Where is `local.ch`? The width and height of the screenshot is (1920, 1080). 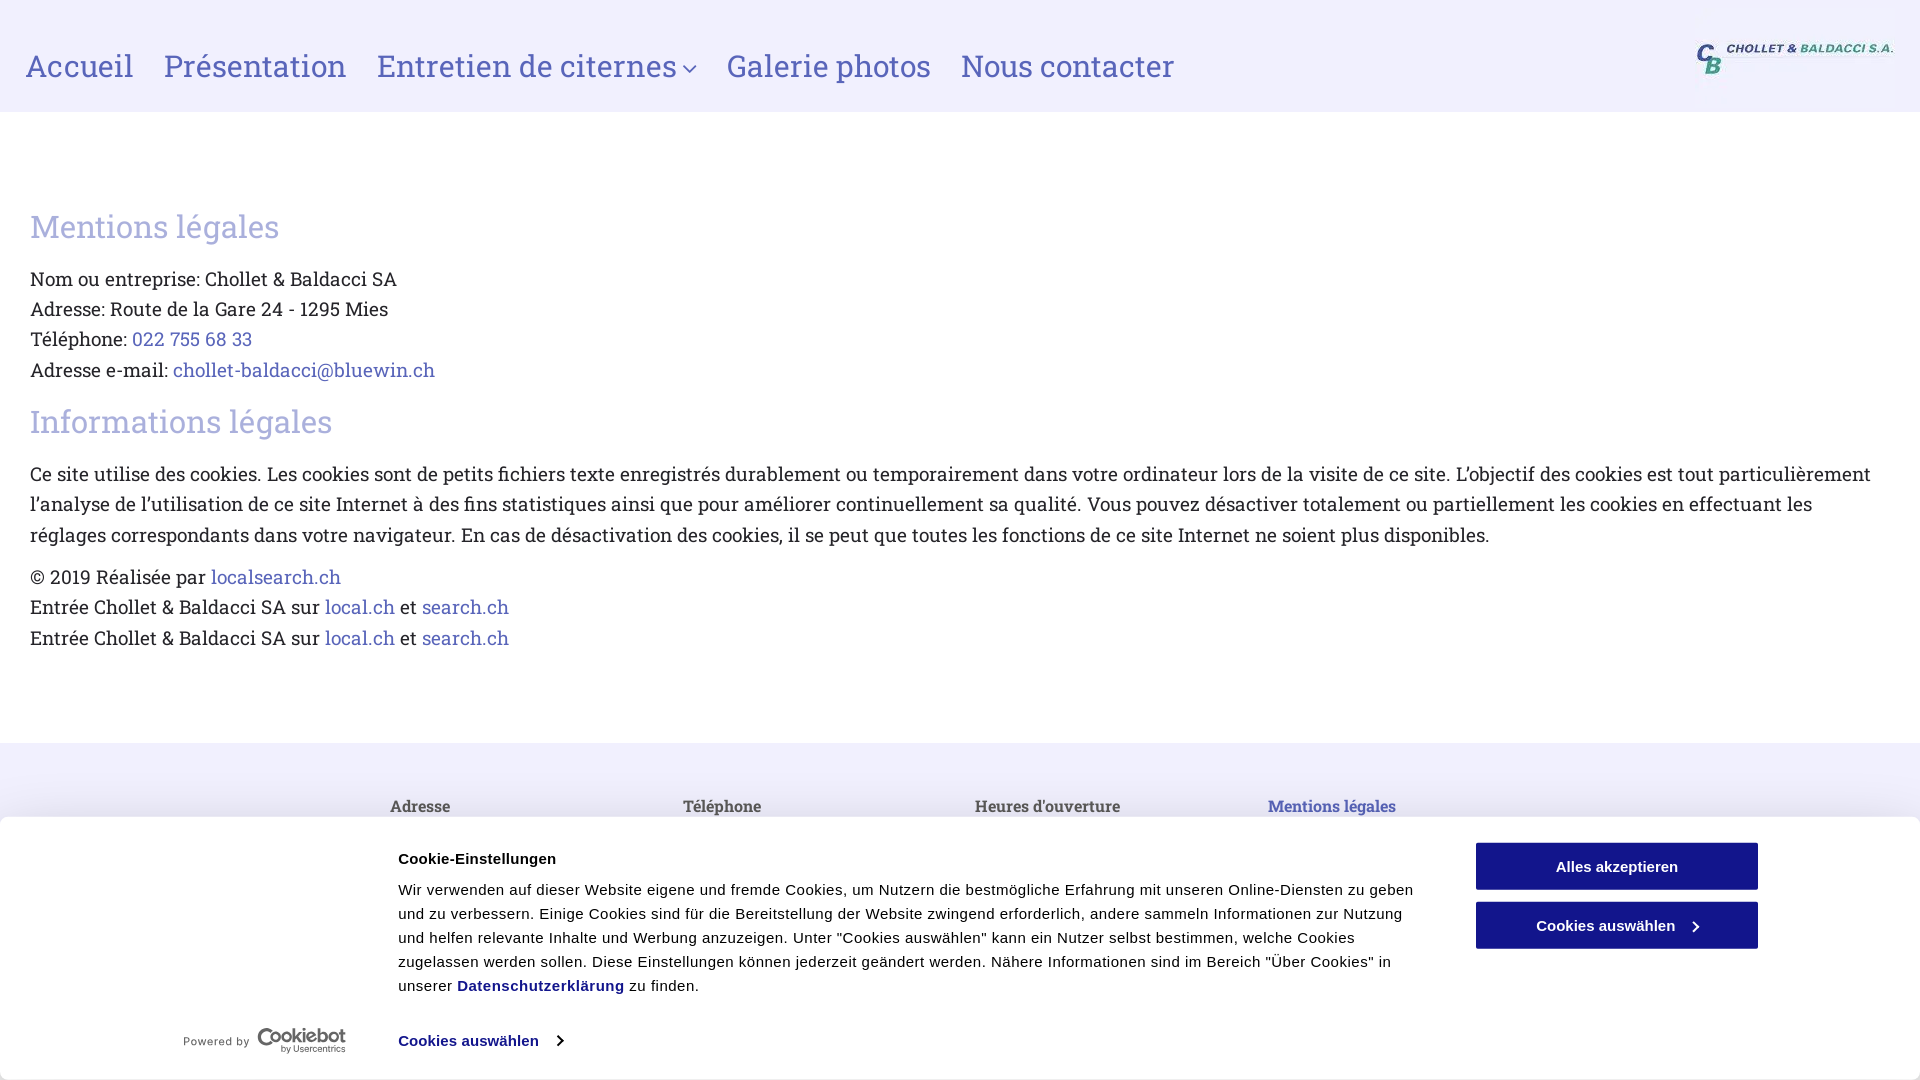 local.ch is located at coordinates (360, 638).